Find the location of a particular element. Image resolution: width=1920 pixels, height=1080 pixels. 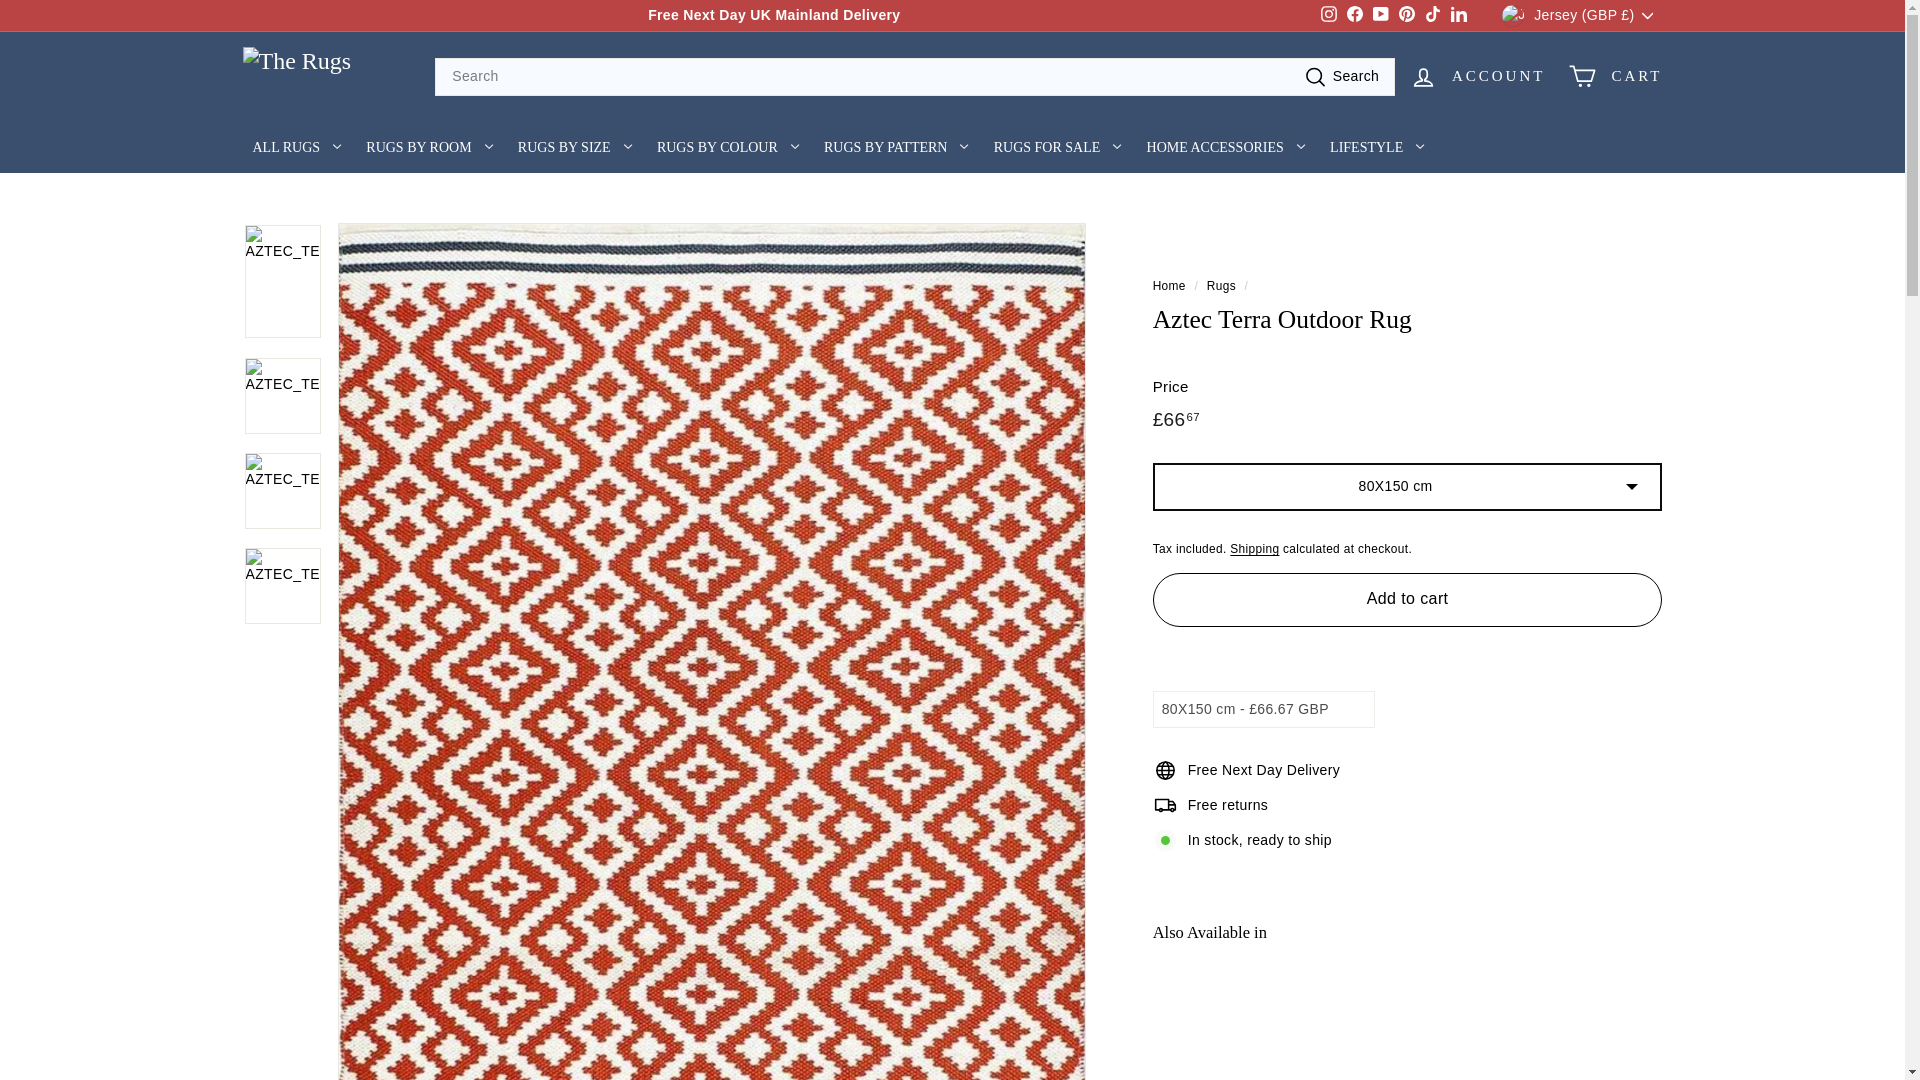

ACCOUNT is located at coordinates (1458, 16).